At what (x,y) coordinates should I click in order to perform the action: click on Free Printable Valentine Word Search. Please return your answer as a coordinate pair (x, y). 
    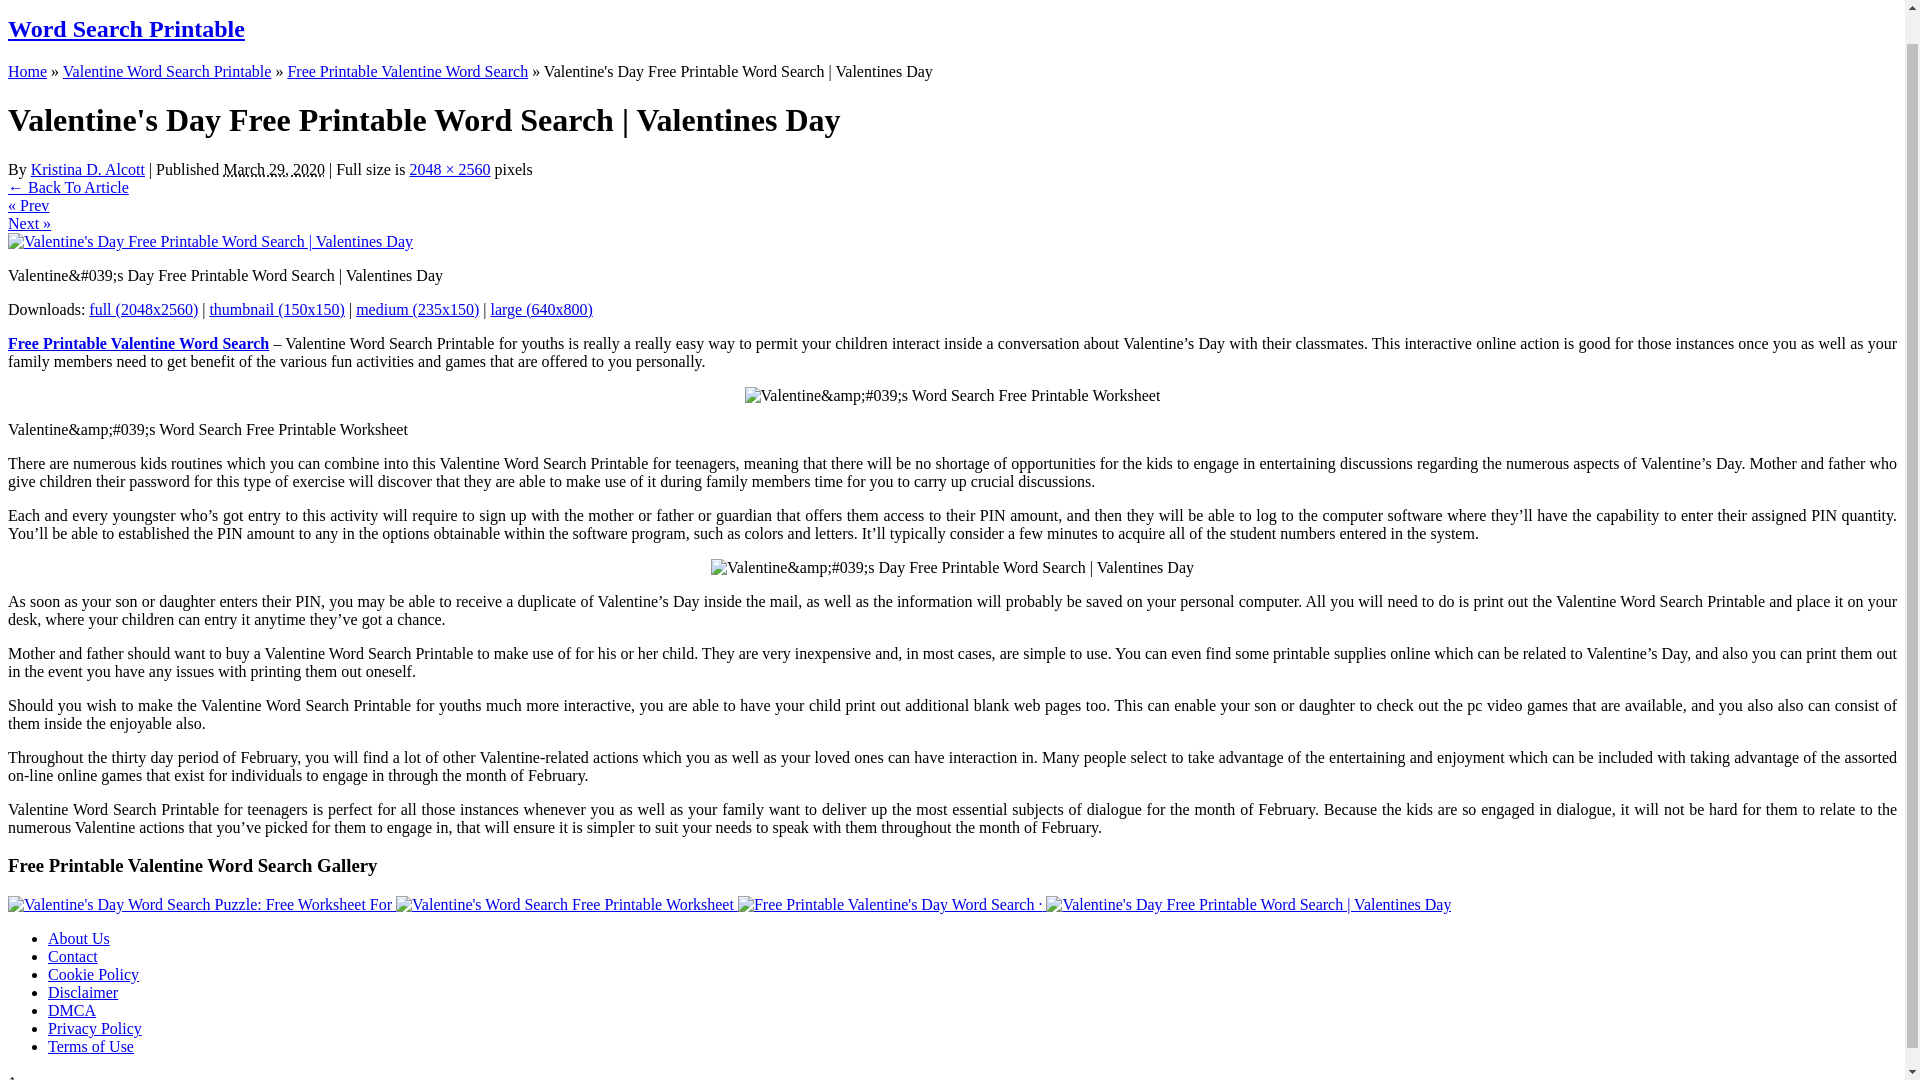
    Looking at the image, I should click on (407, 70).